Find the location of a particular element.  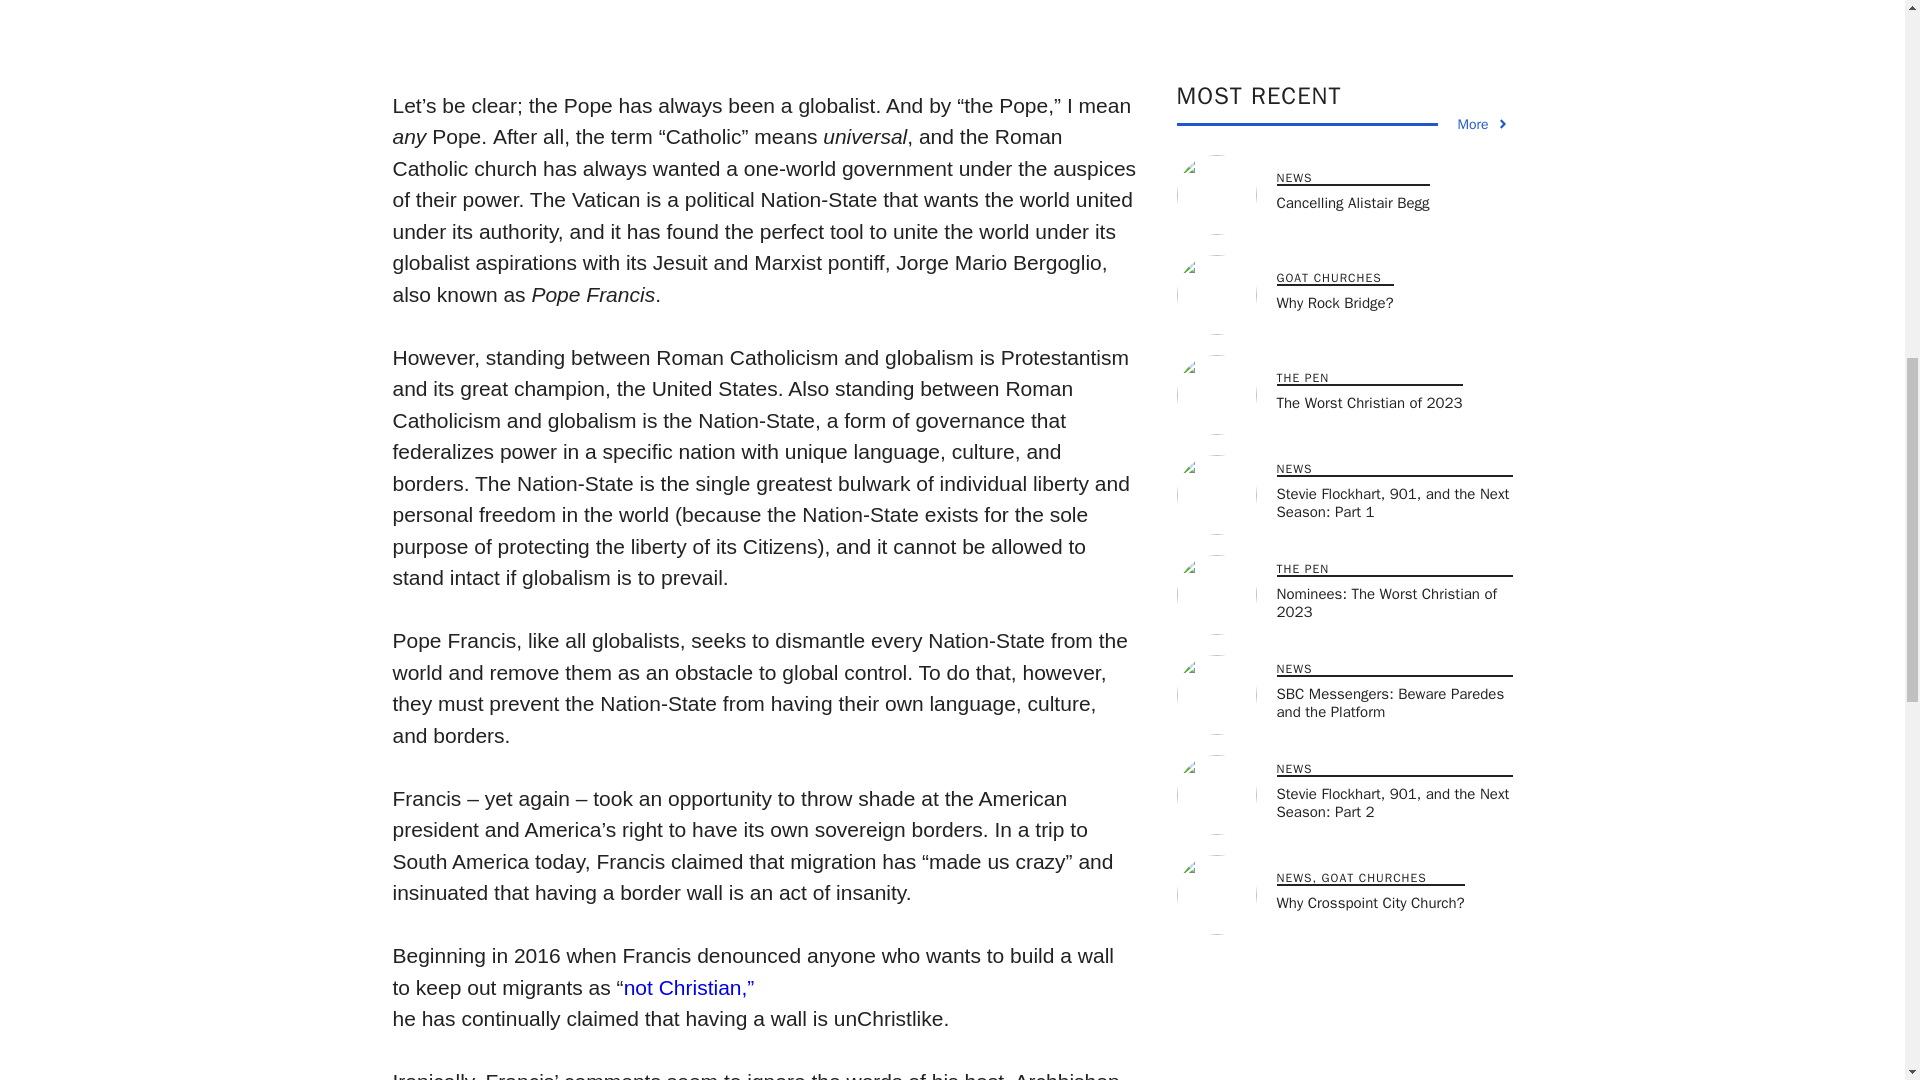

Stevie Flockhart, 901, and the Next Season: Part 1 is located at coordinates (1392, 17).